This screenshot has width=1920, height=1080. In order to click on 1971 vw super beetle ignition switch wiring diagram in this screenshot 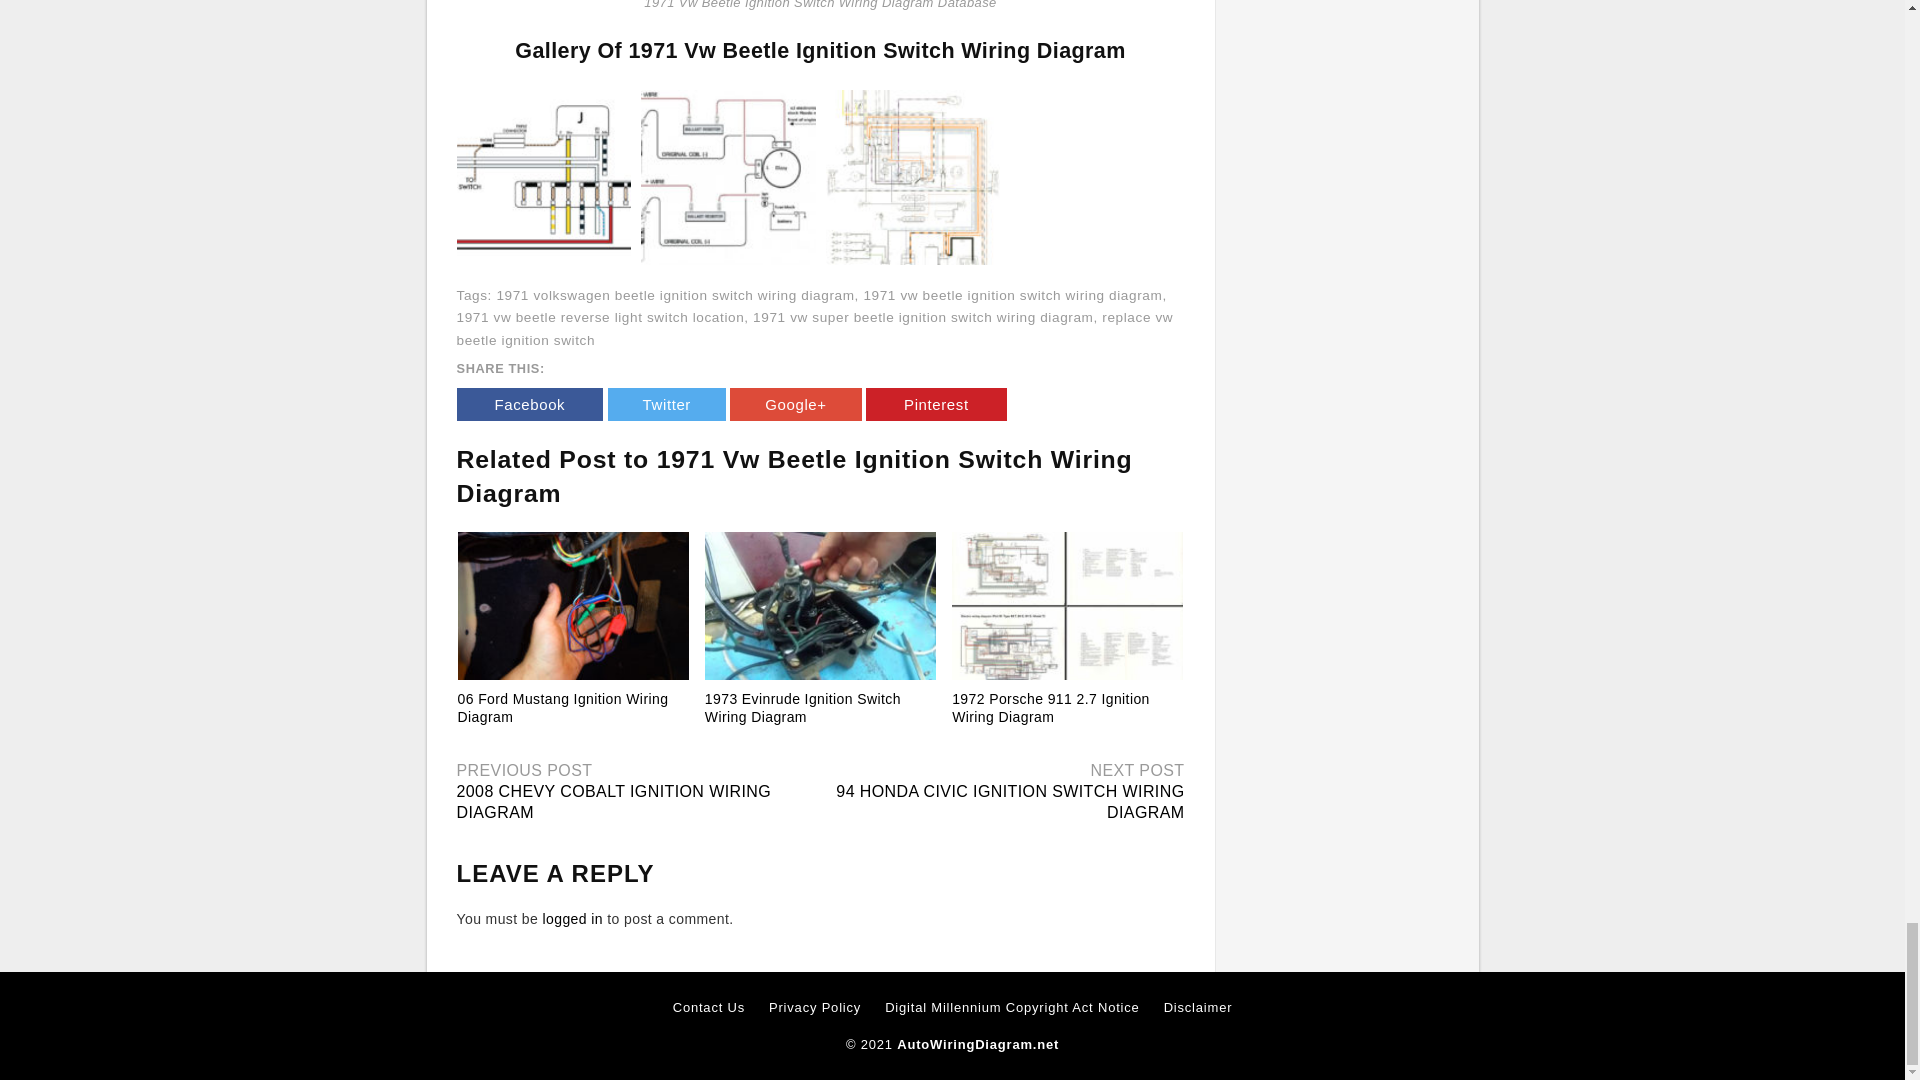, I will do `click(922, 317)`.